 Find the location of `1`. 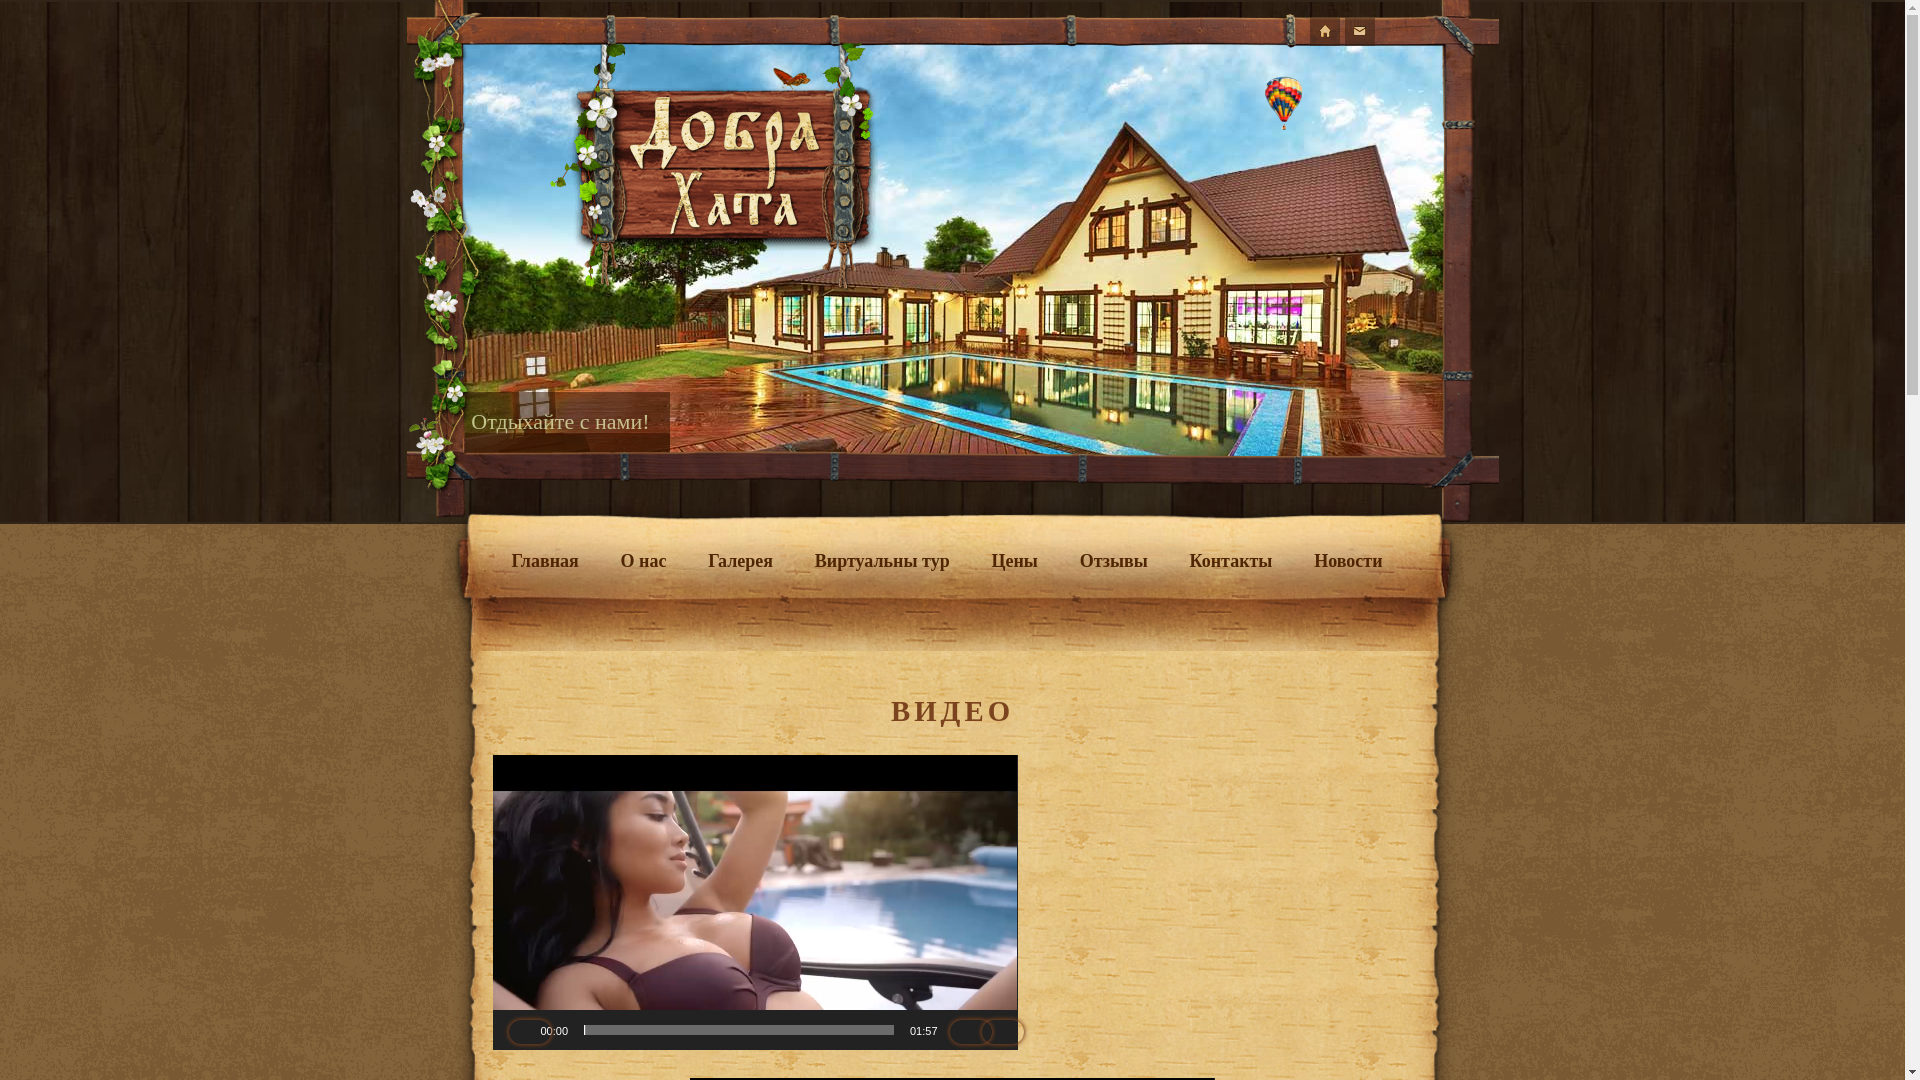

1 is located at coordinates (1269, 437).